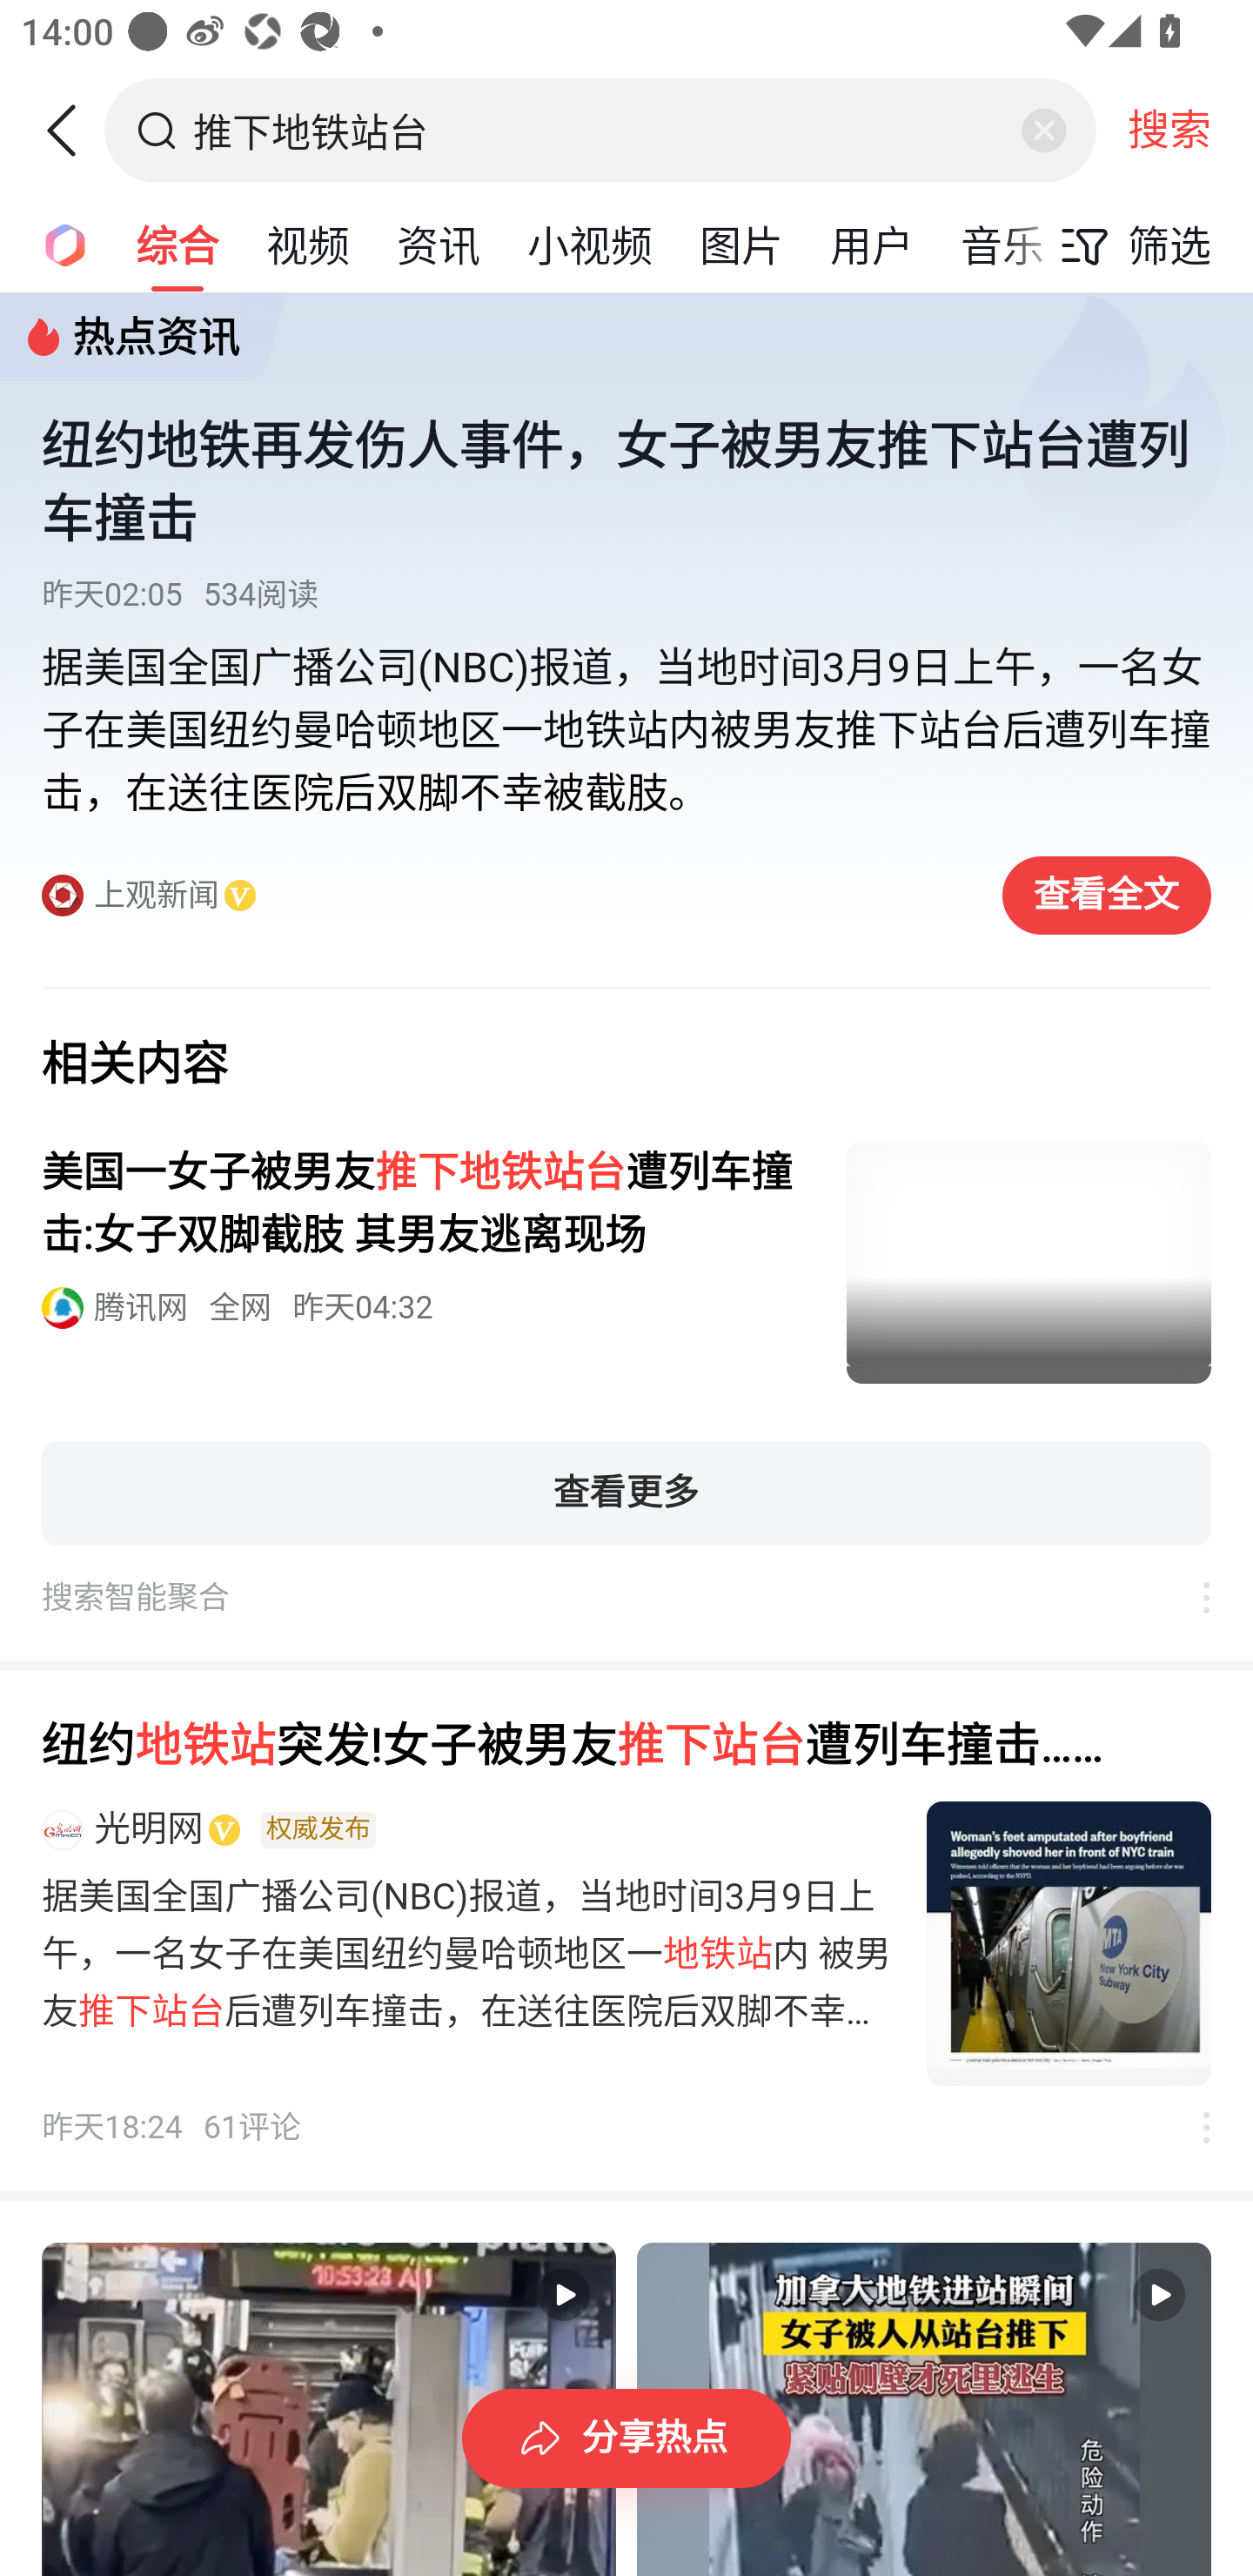 This screenshot has height=2576, width=1253. Describe the element at coordinates (439, 244) in the screenshot. I see `资讯` at that location.